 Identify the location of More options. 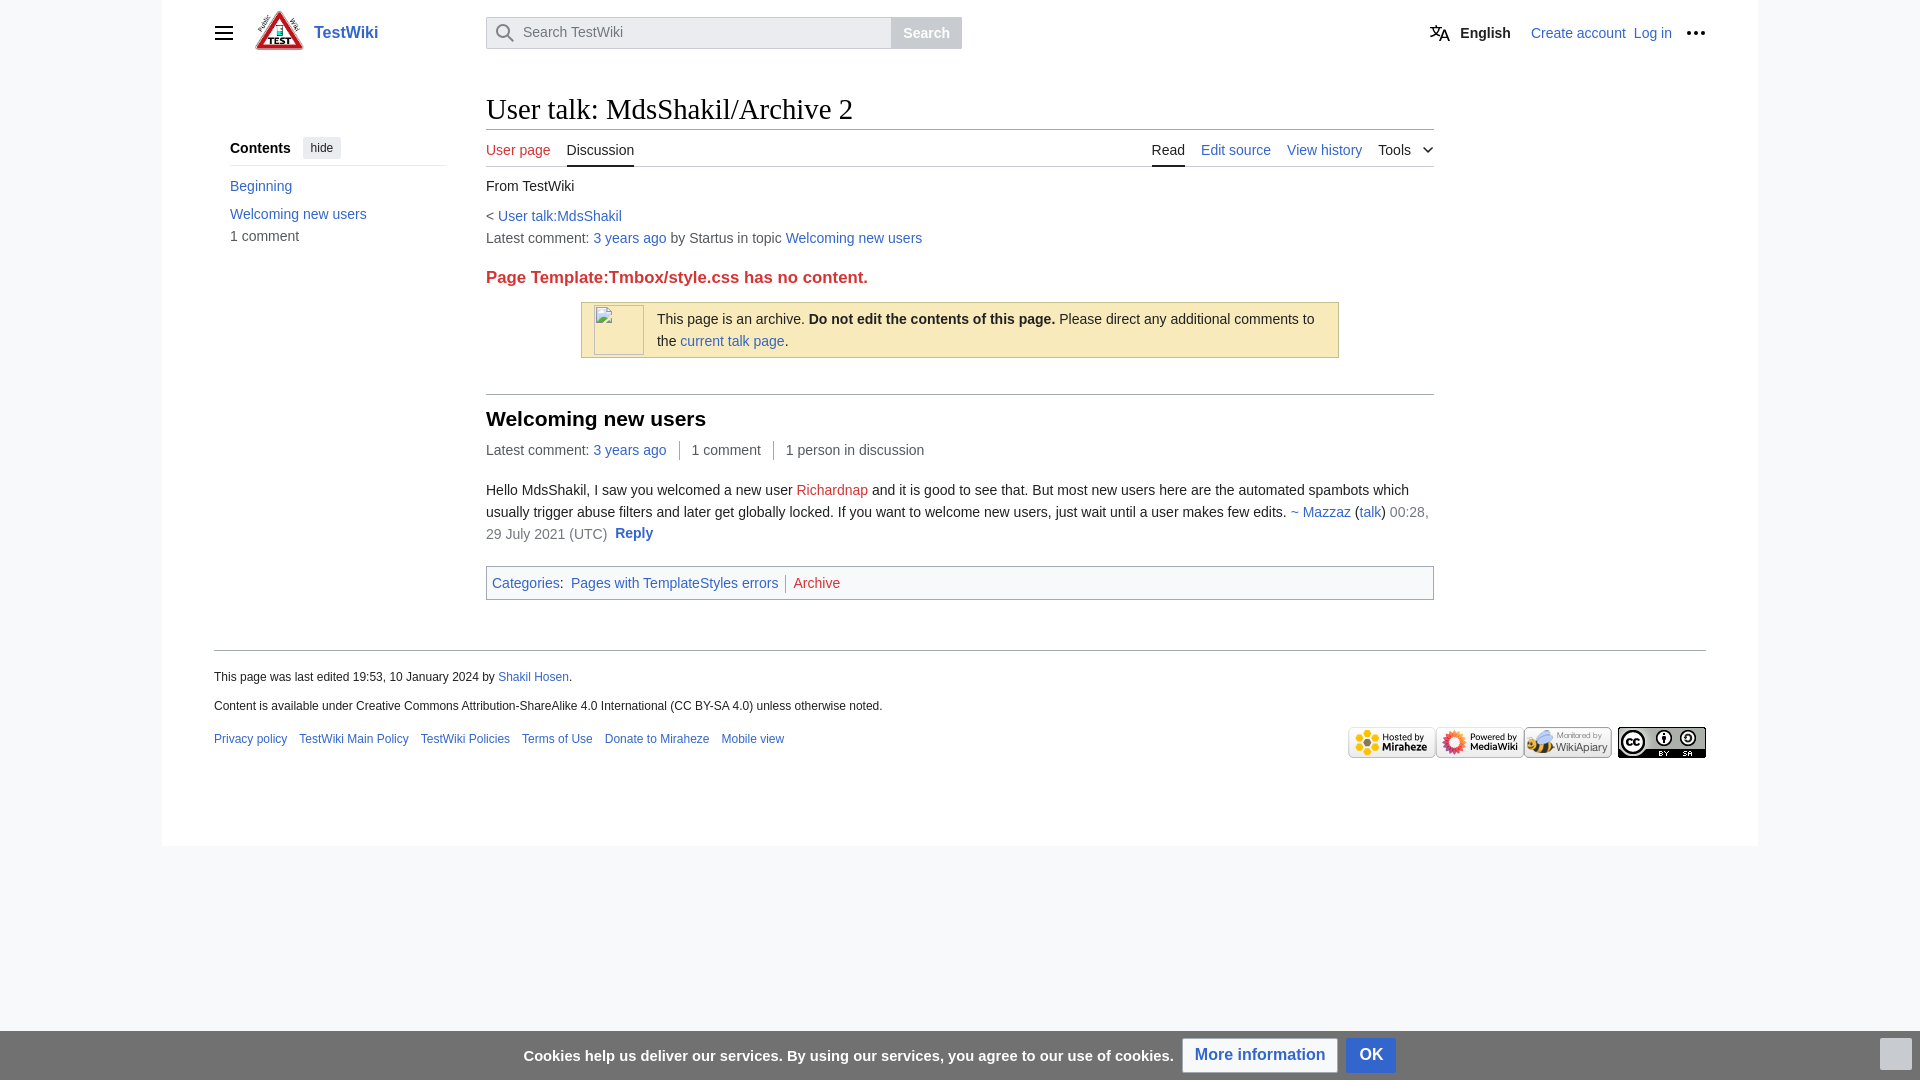
(1696, 32).